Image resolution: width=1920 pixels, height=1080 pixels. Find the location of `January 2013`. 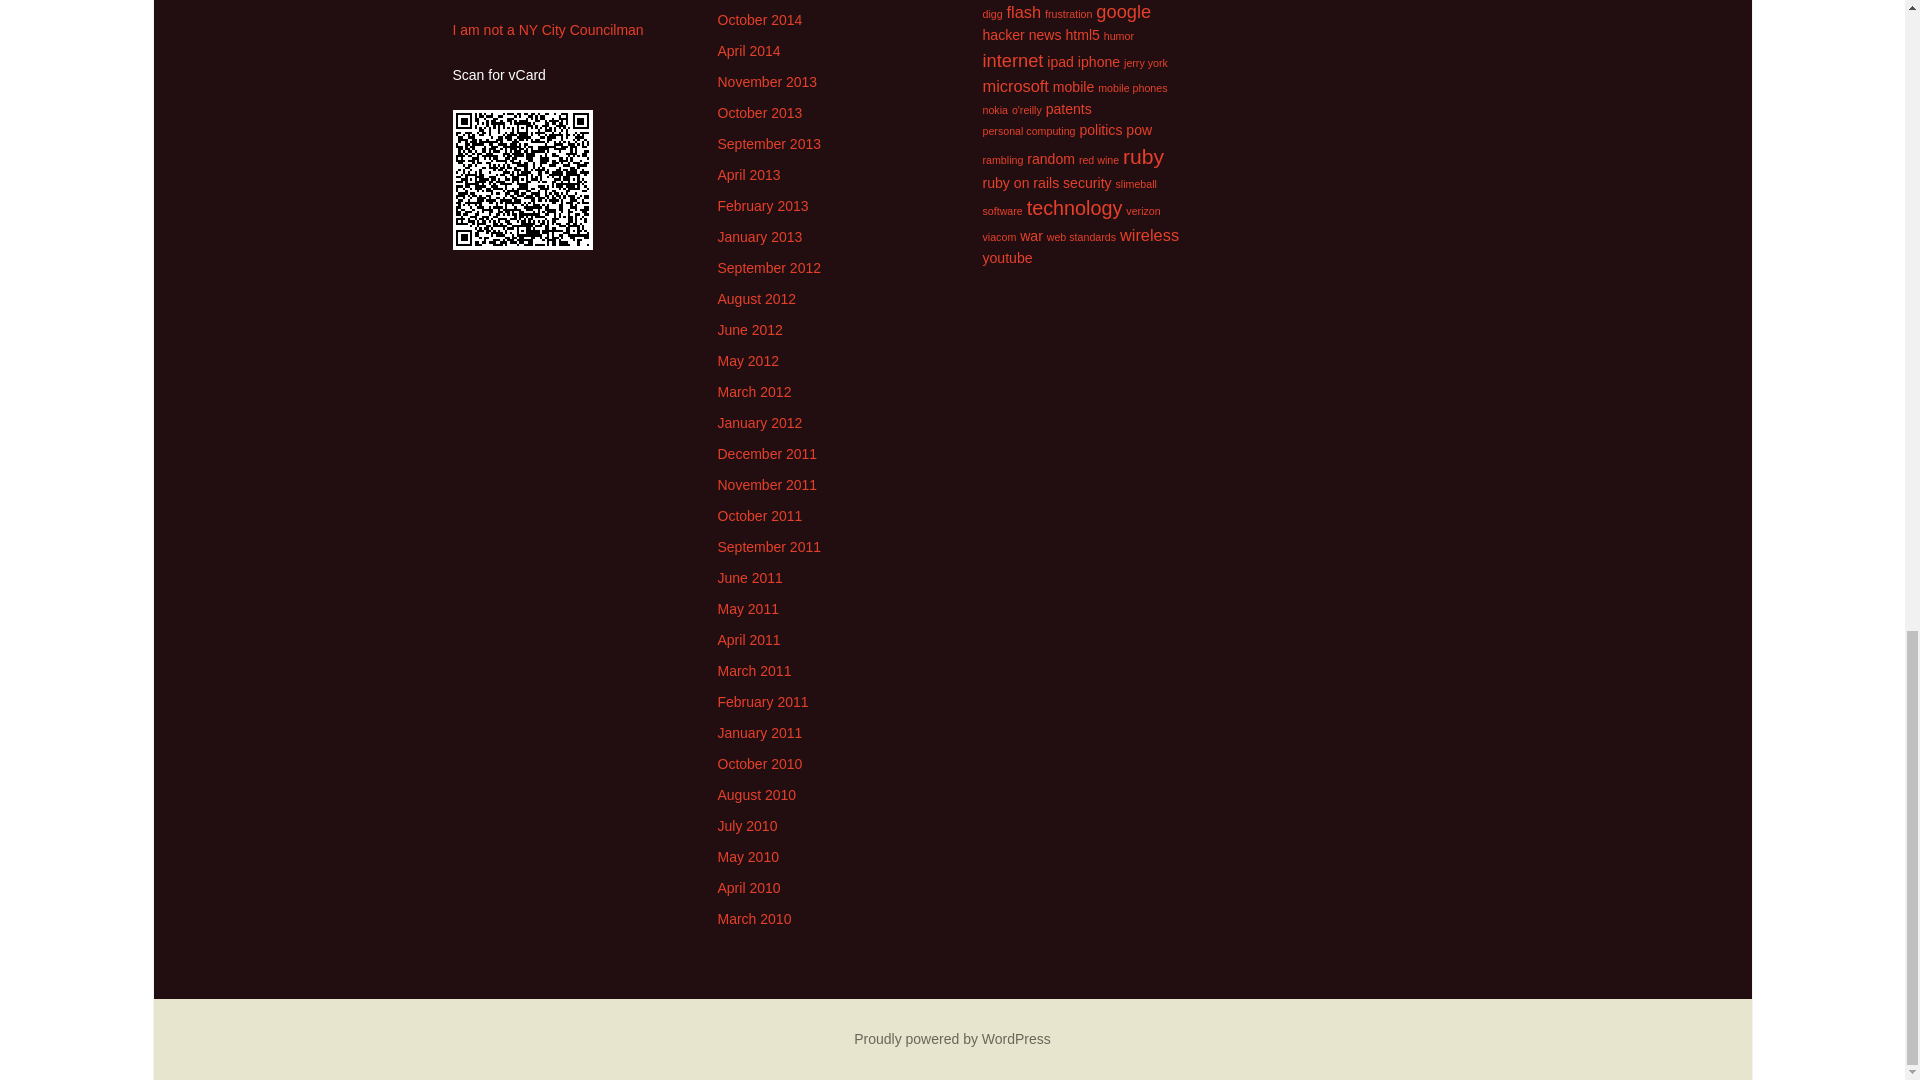

January 2013 is located at coordinates (760, 236).